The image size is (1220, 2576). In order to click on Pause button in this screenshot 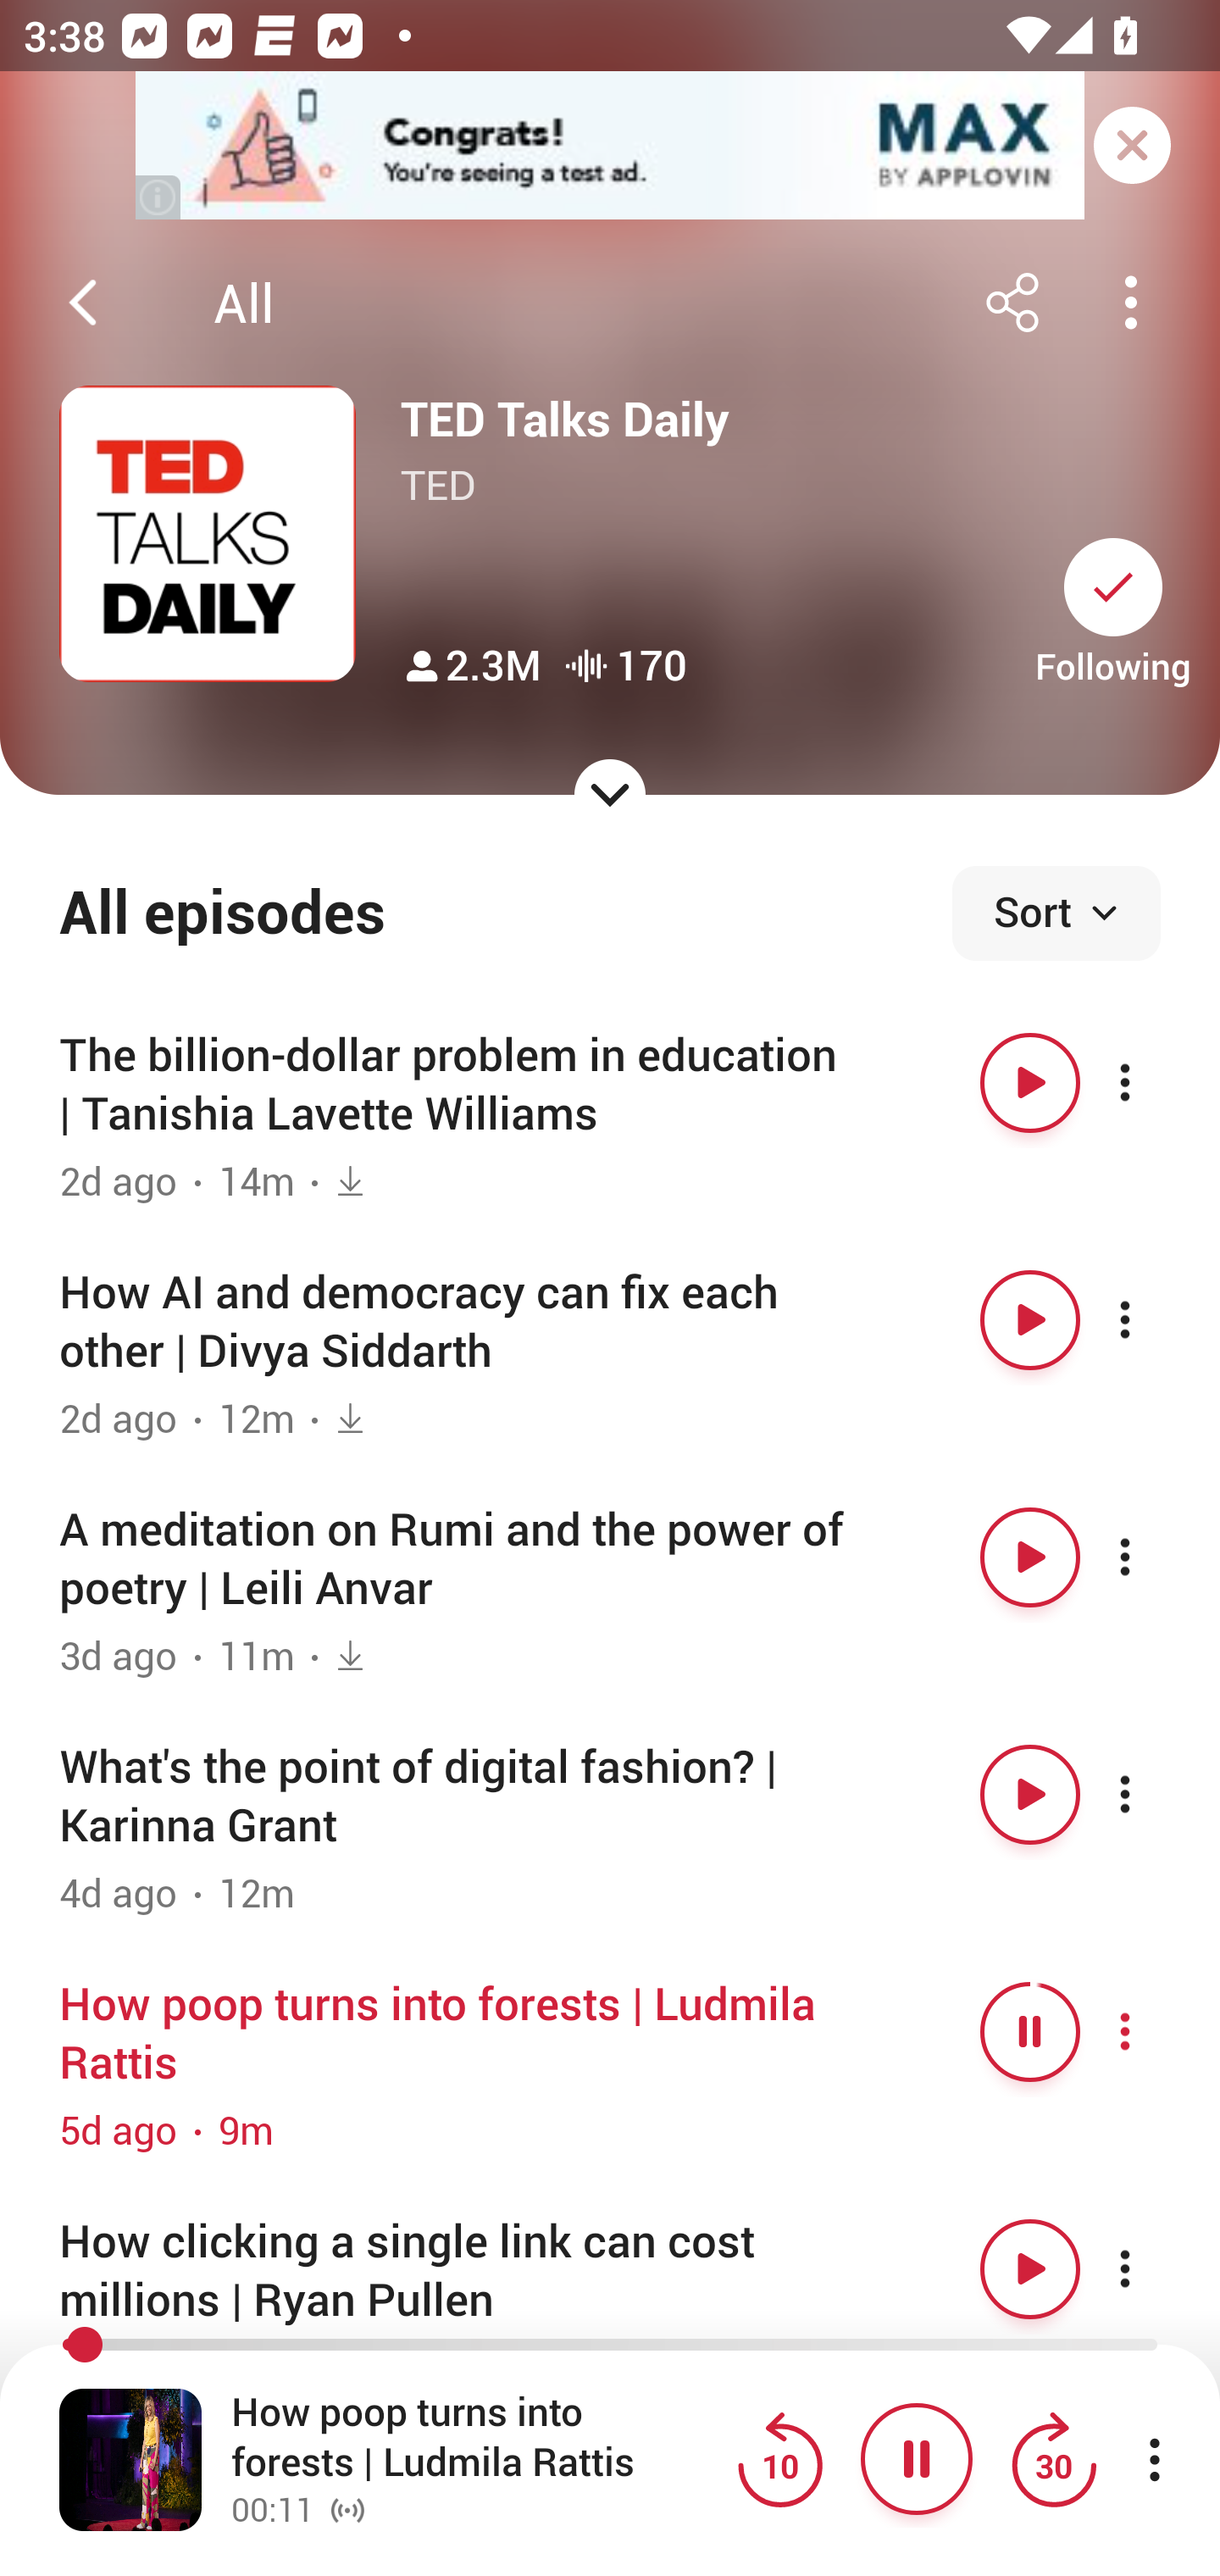, I will do `click(917, 2459)`.